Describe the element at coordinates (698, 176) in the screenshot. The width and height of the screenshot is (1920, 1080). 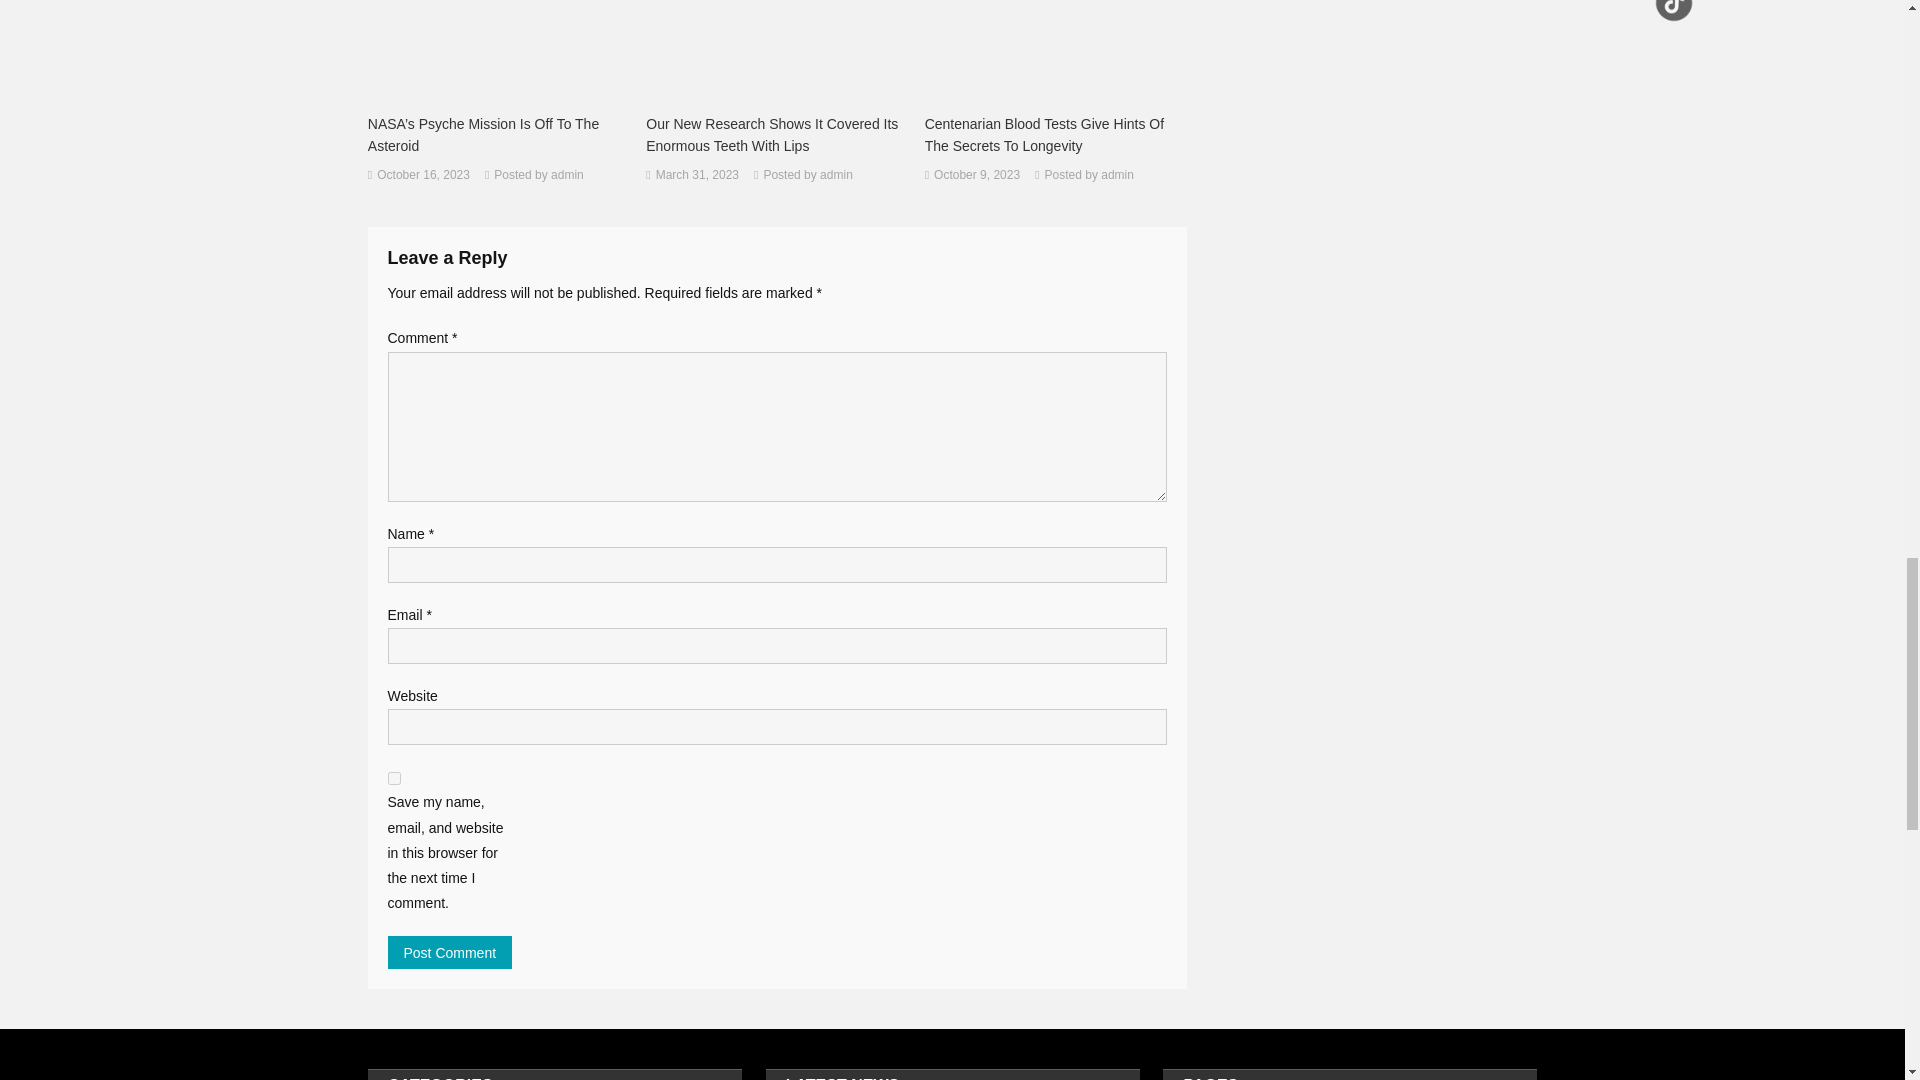
I see `March 31, 2023` at that location.